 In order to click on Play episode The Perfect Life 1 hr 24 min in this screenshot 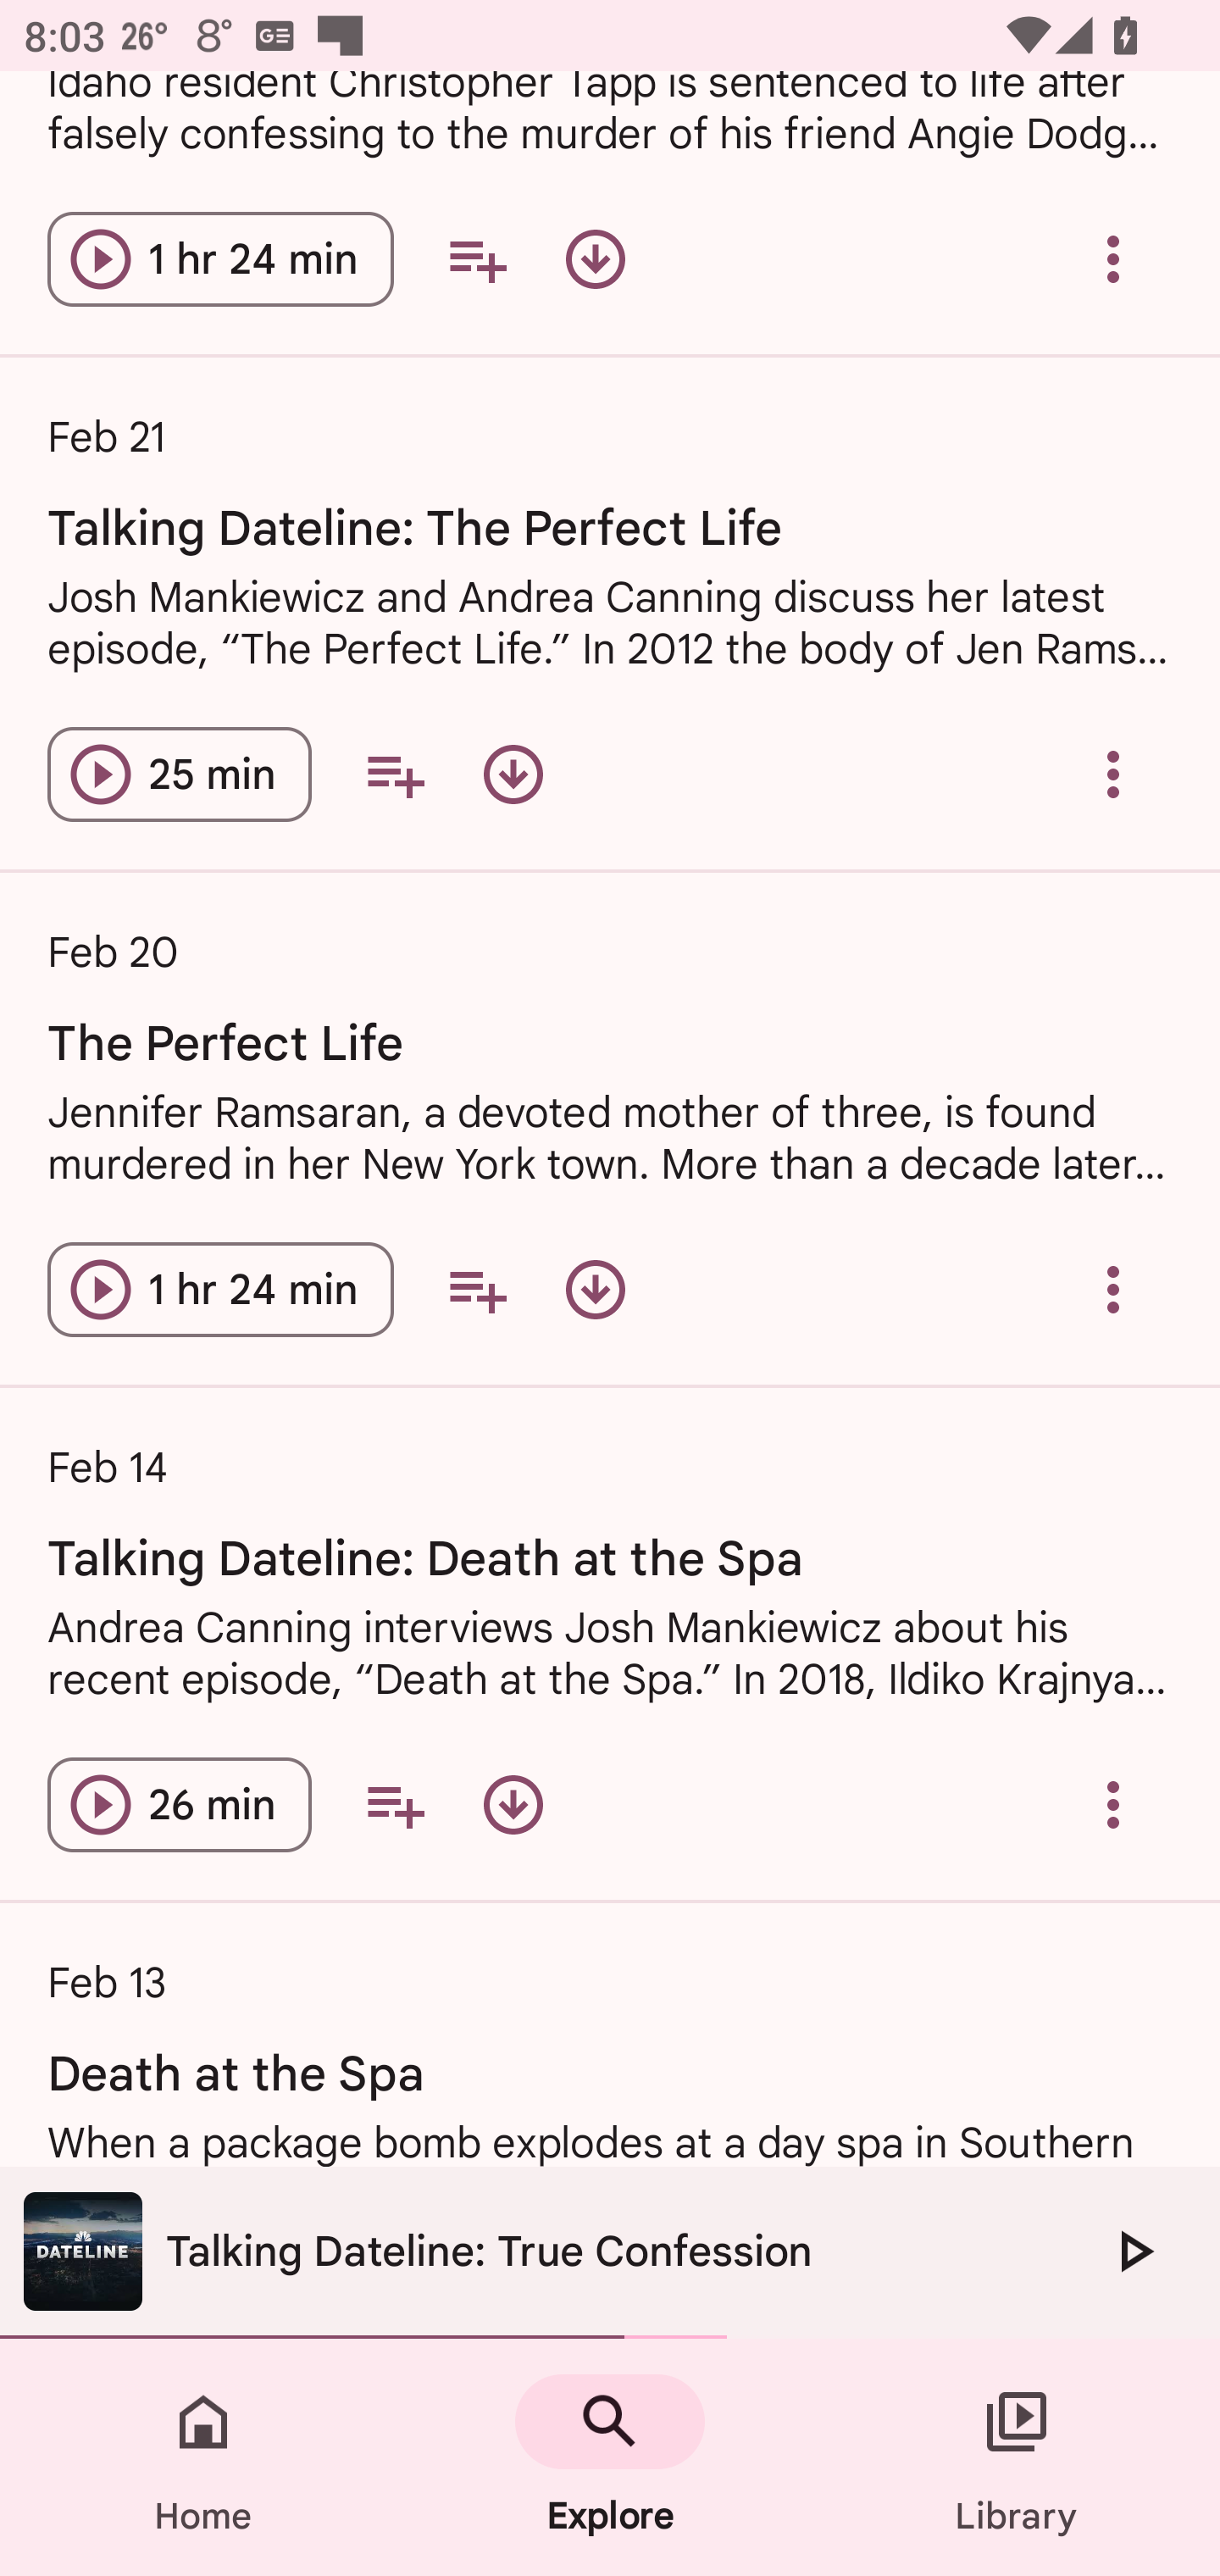, I will do `click(220, 1289)`.